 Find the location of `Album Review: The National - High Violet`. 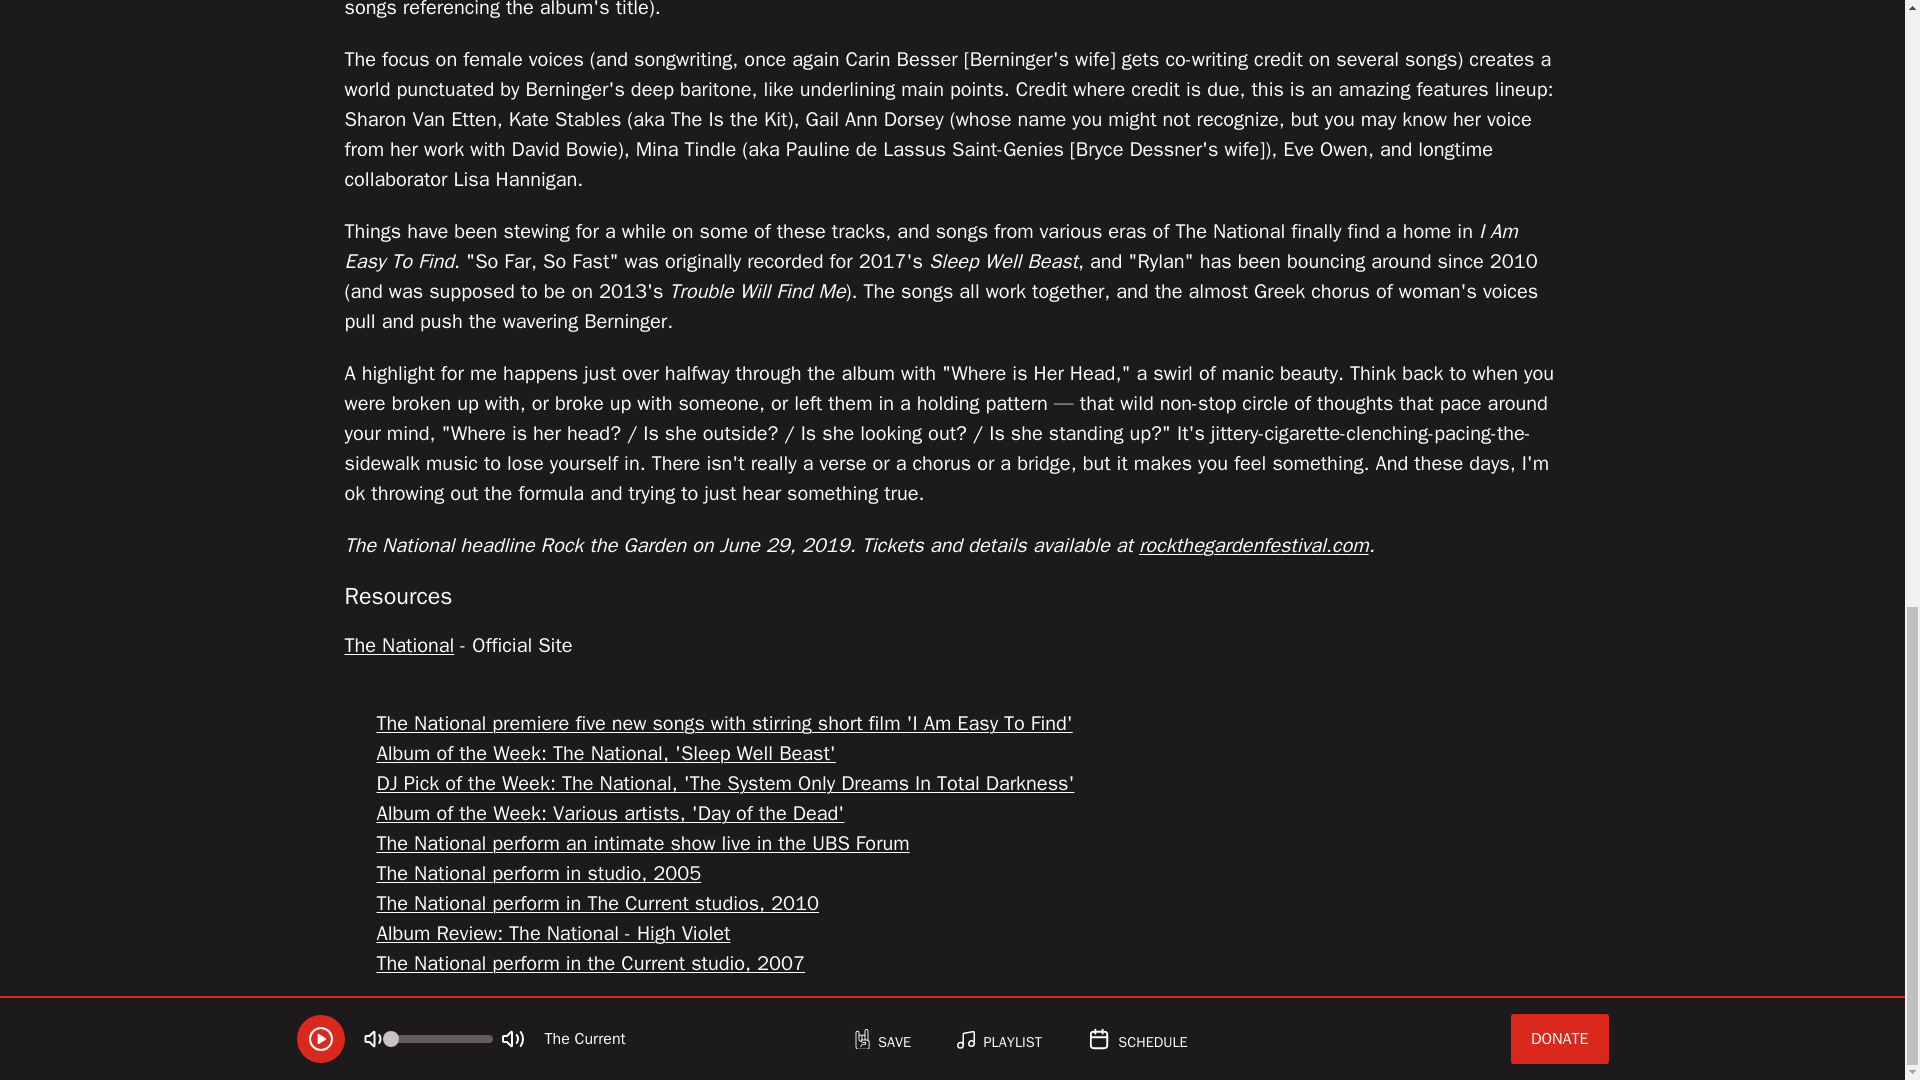

Album Review: The National - High Violet is located at coordinates (552, 934).